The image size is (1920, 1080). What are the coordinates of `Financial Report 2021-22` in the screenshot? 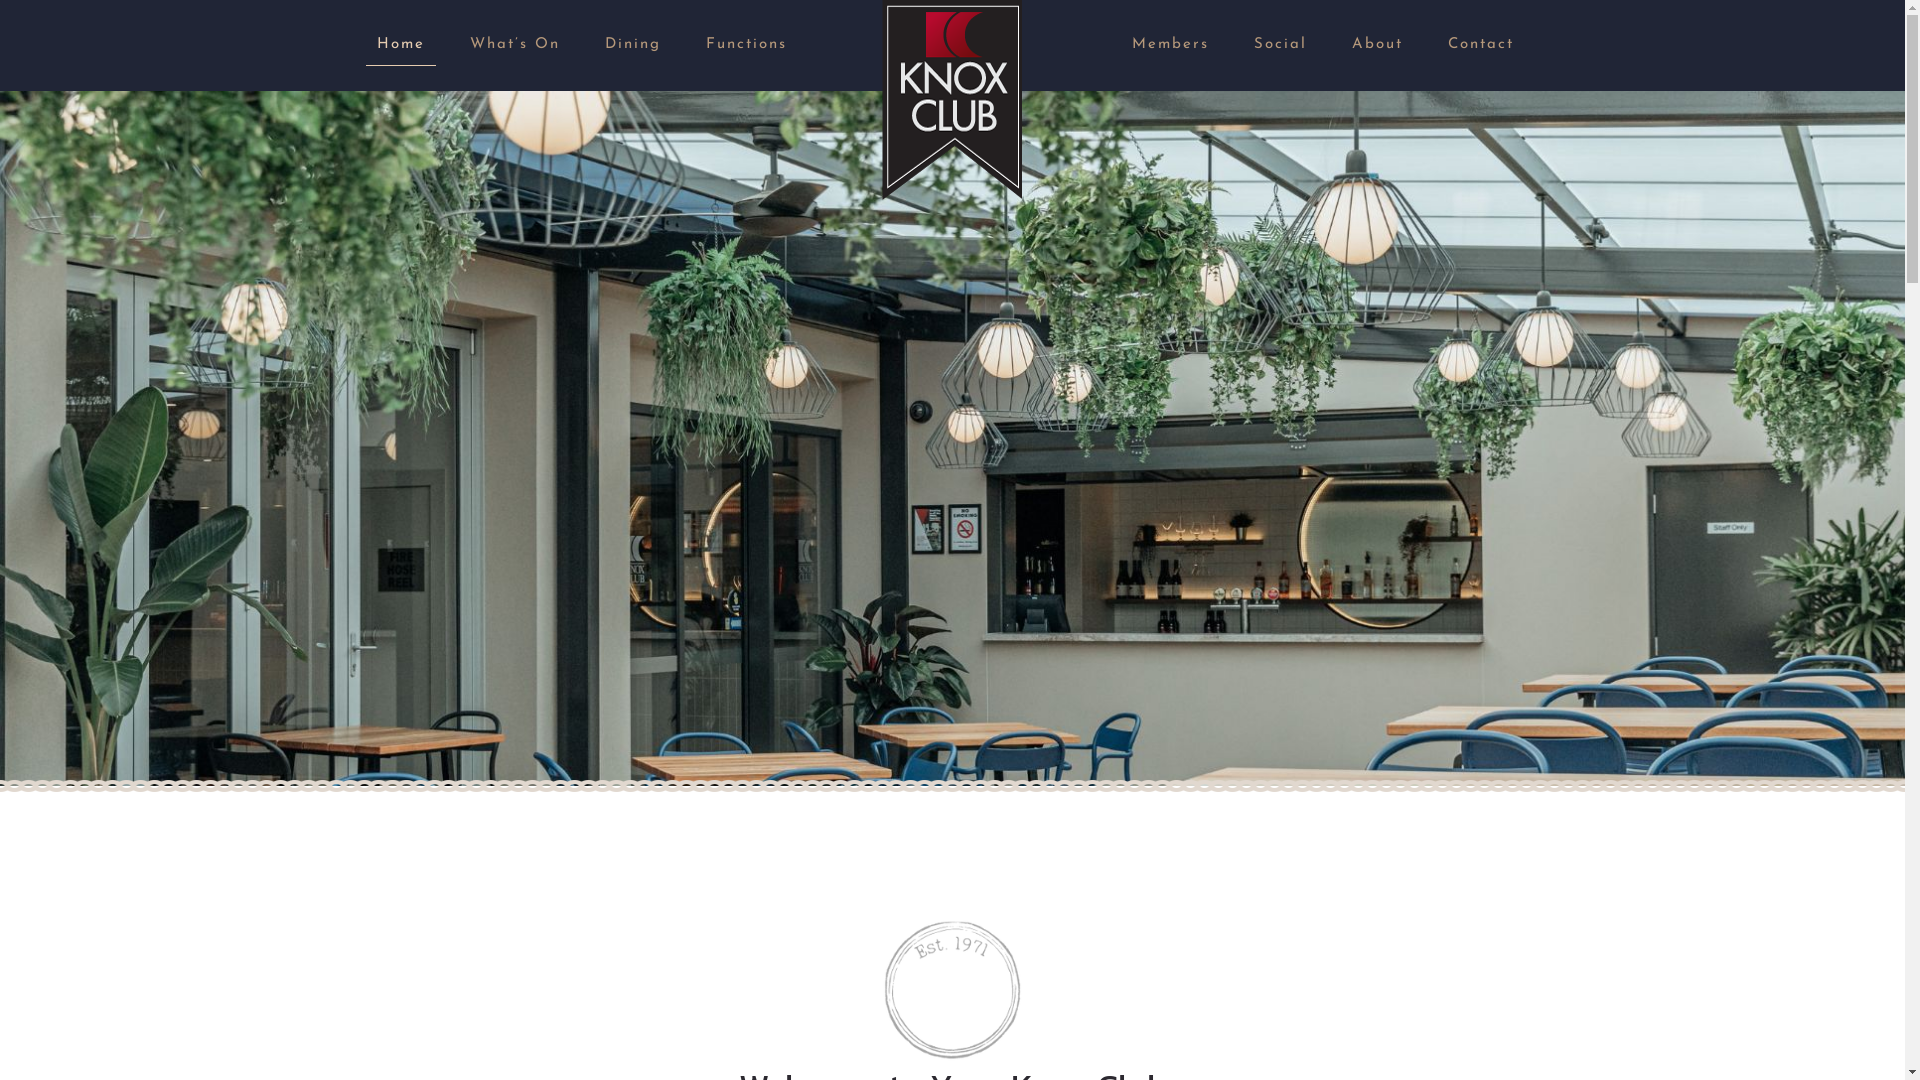 It's located at (952, 846).